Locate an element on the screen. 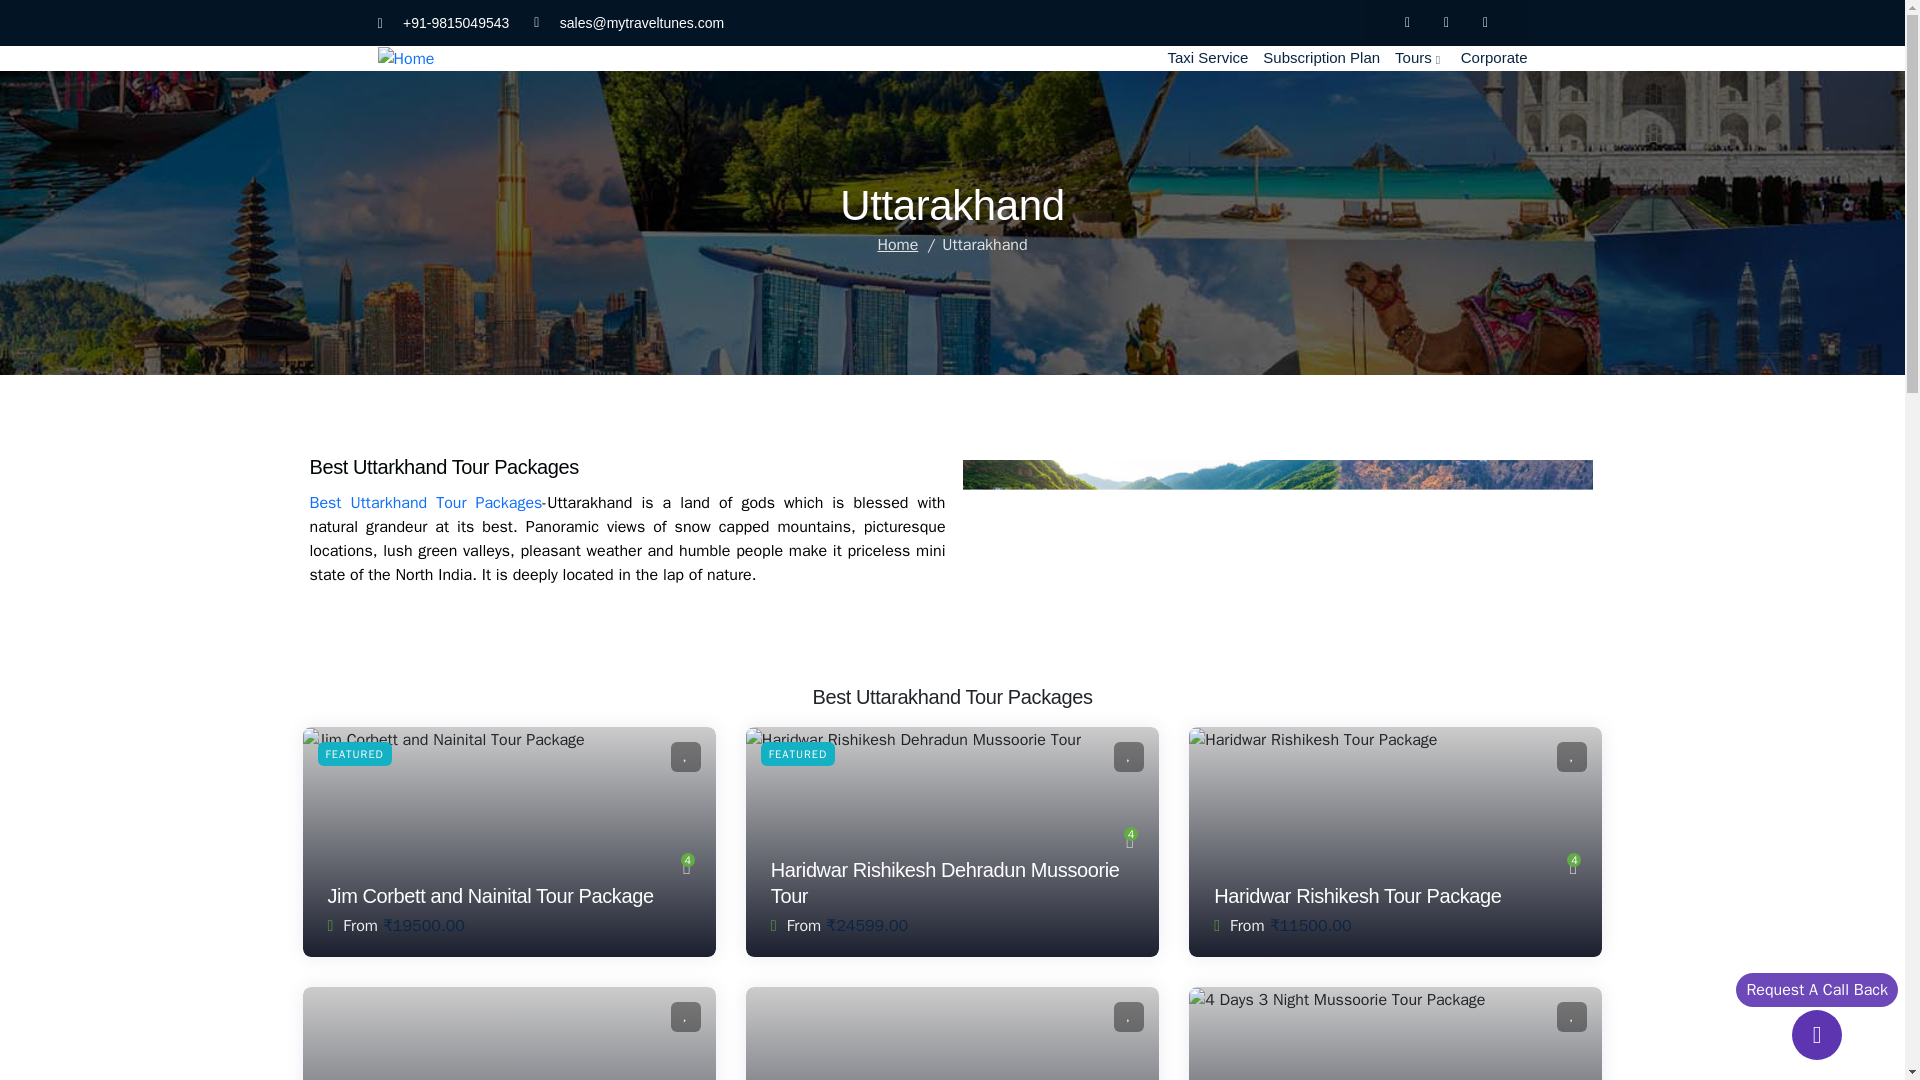  Taxi Service is located at coordinates (1215, 58).